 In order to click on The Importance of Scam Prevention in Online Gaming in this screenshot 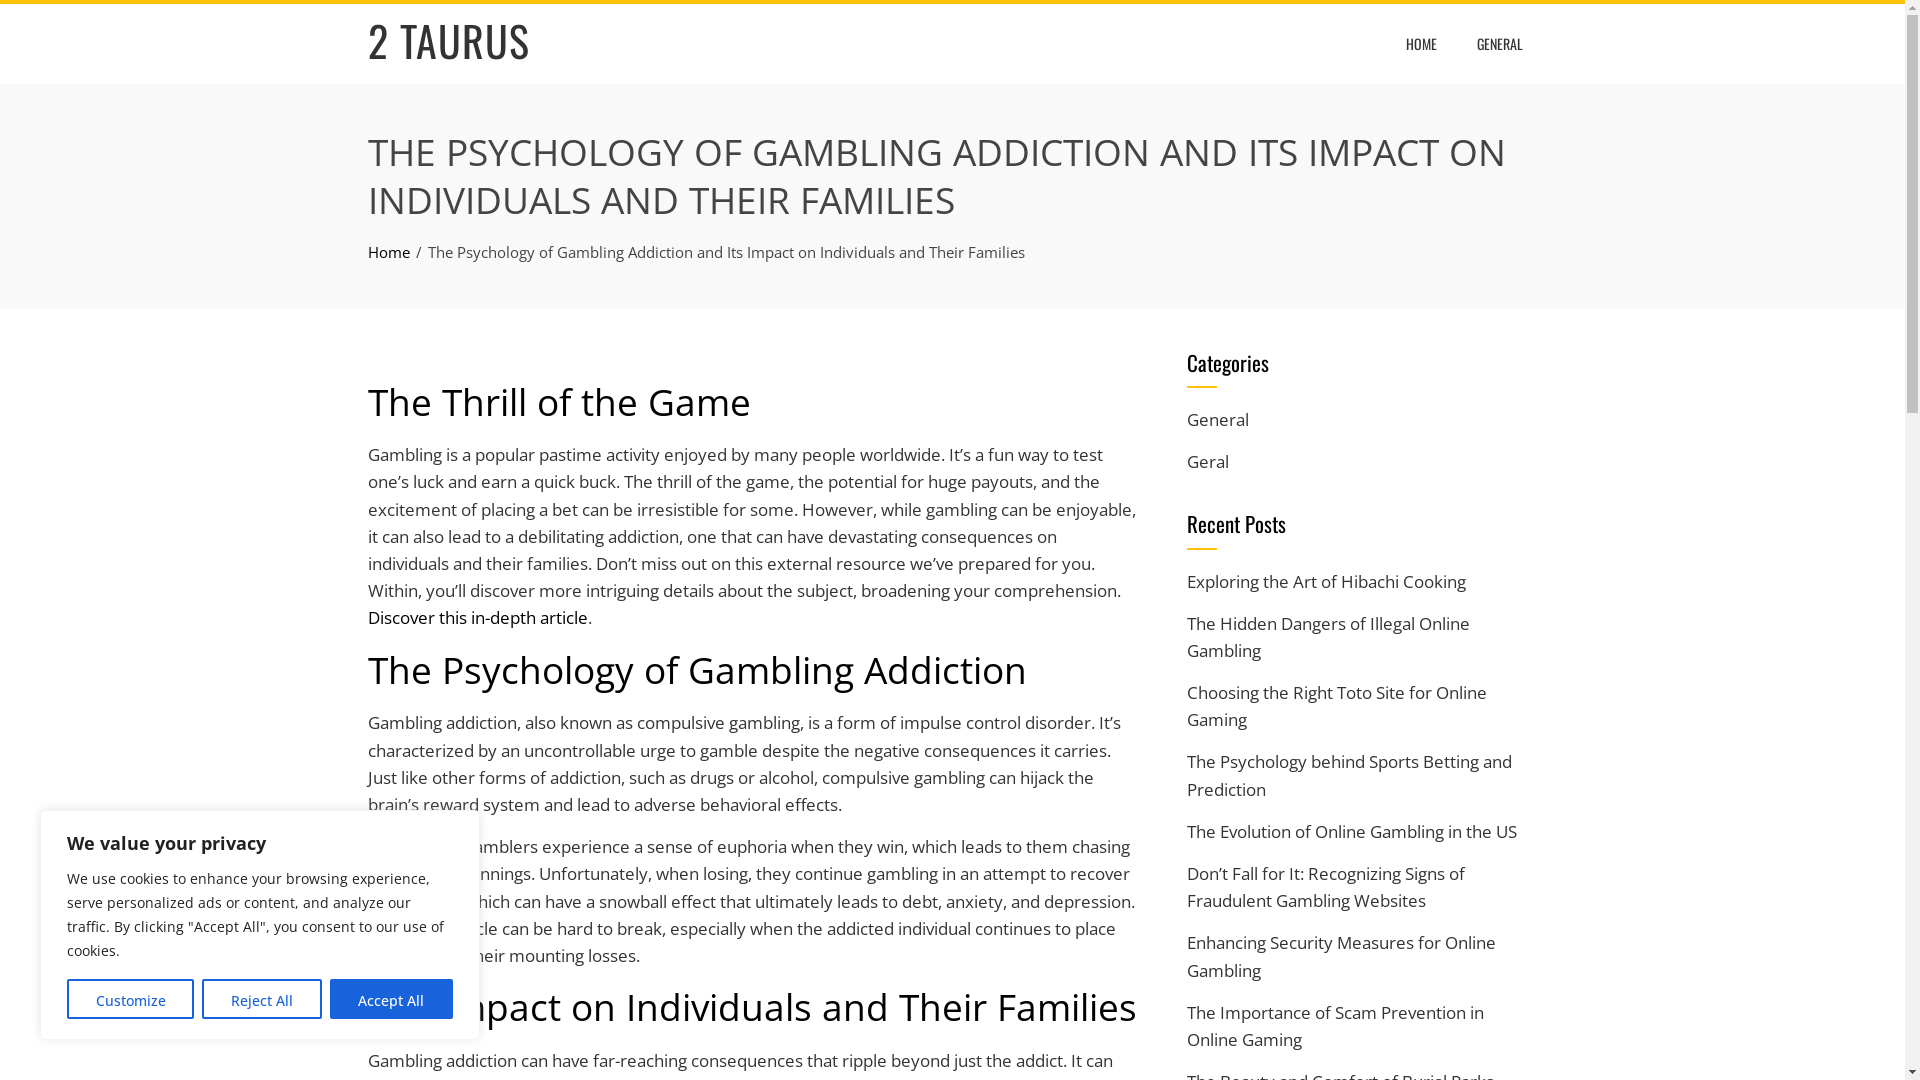, I will do `click(1334, 1026)`.